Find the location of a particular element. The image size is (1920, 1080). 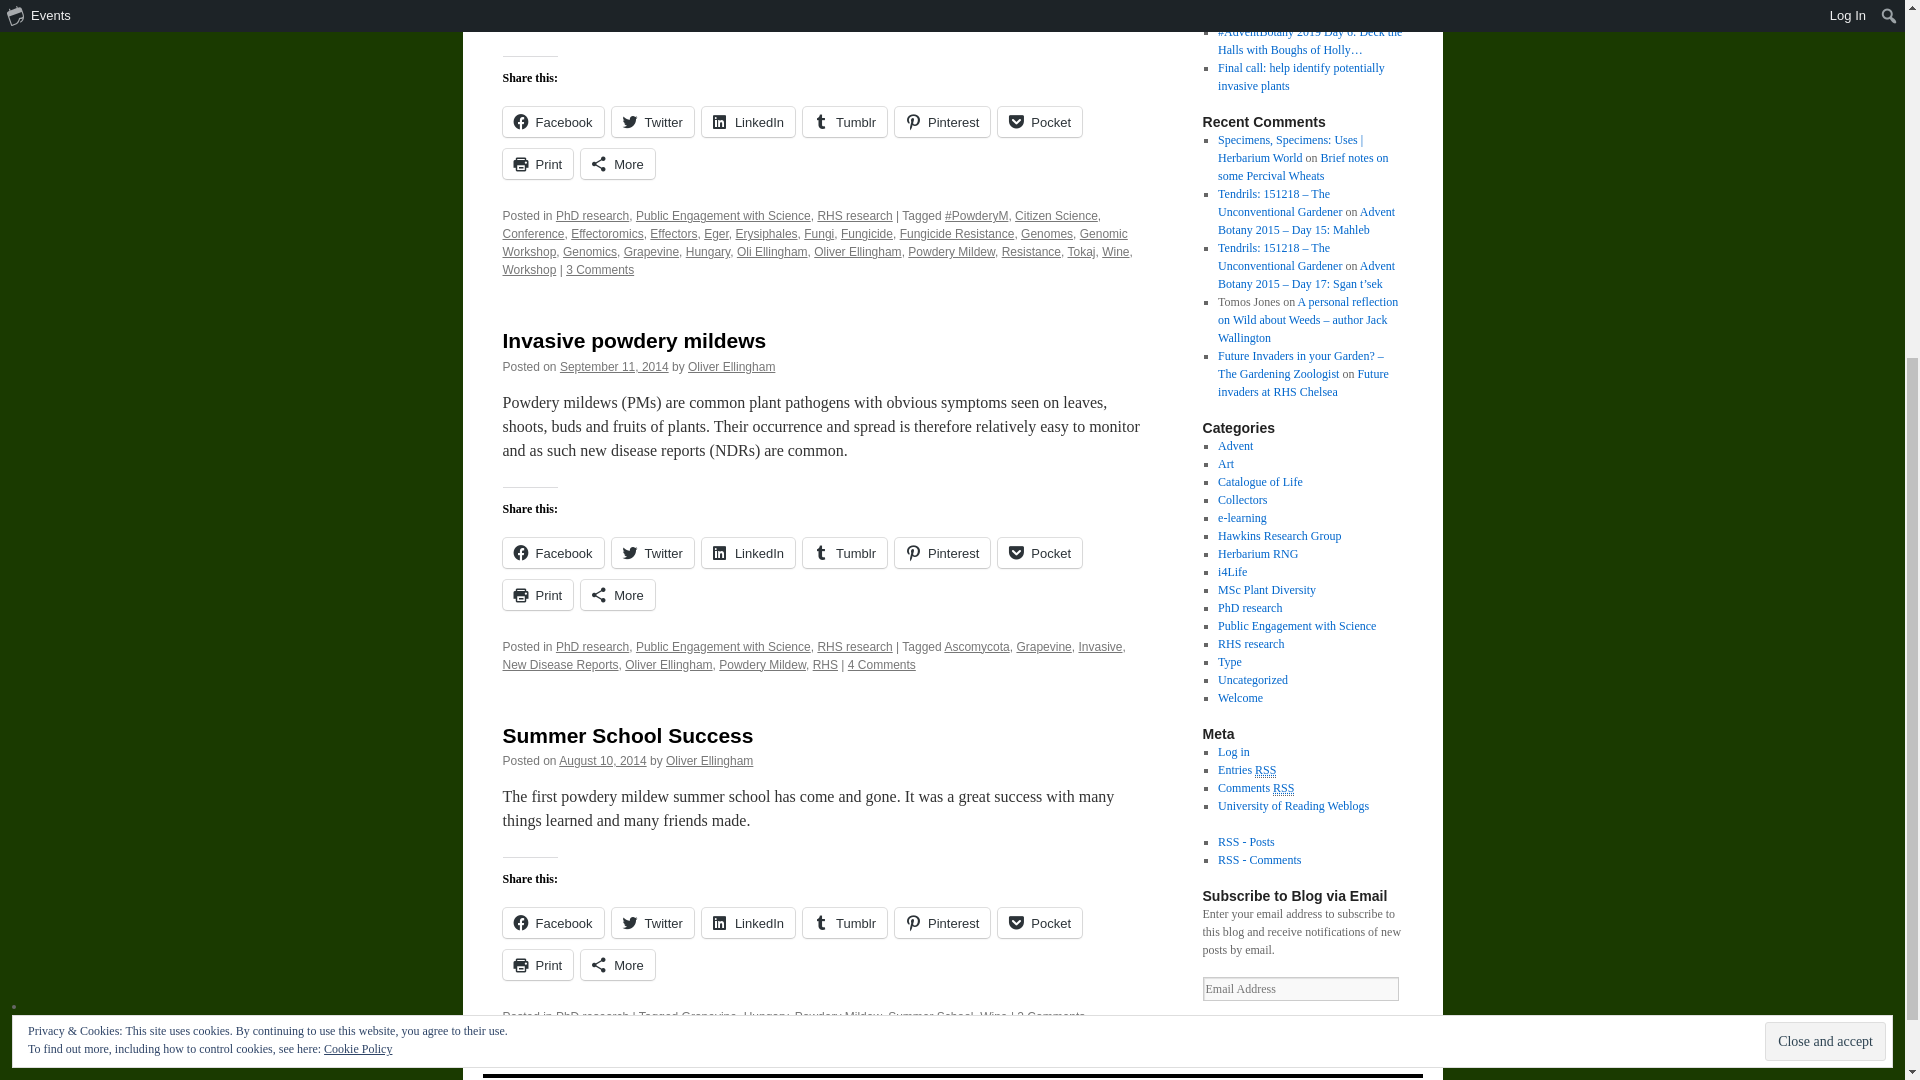

Click to share on LinkedIn is located at coordinates (748, 122).